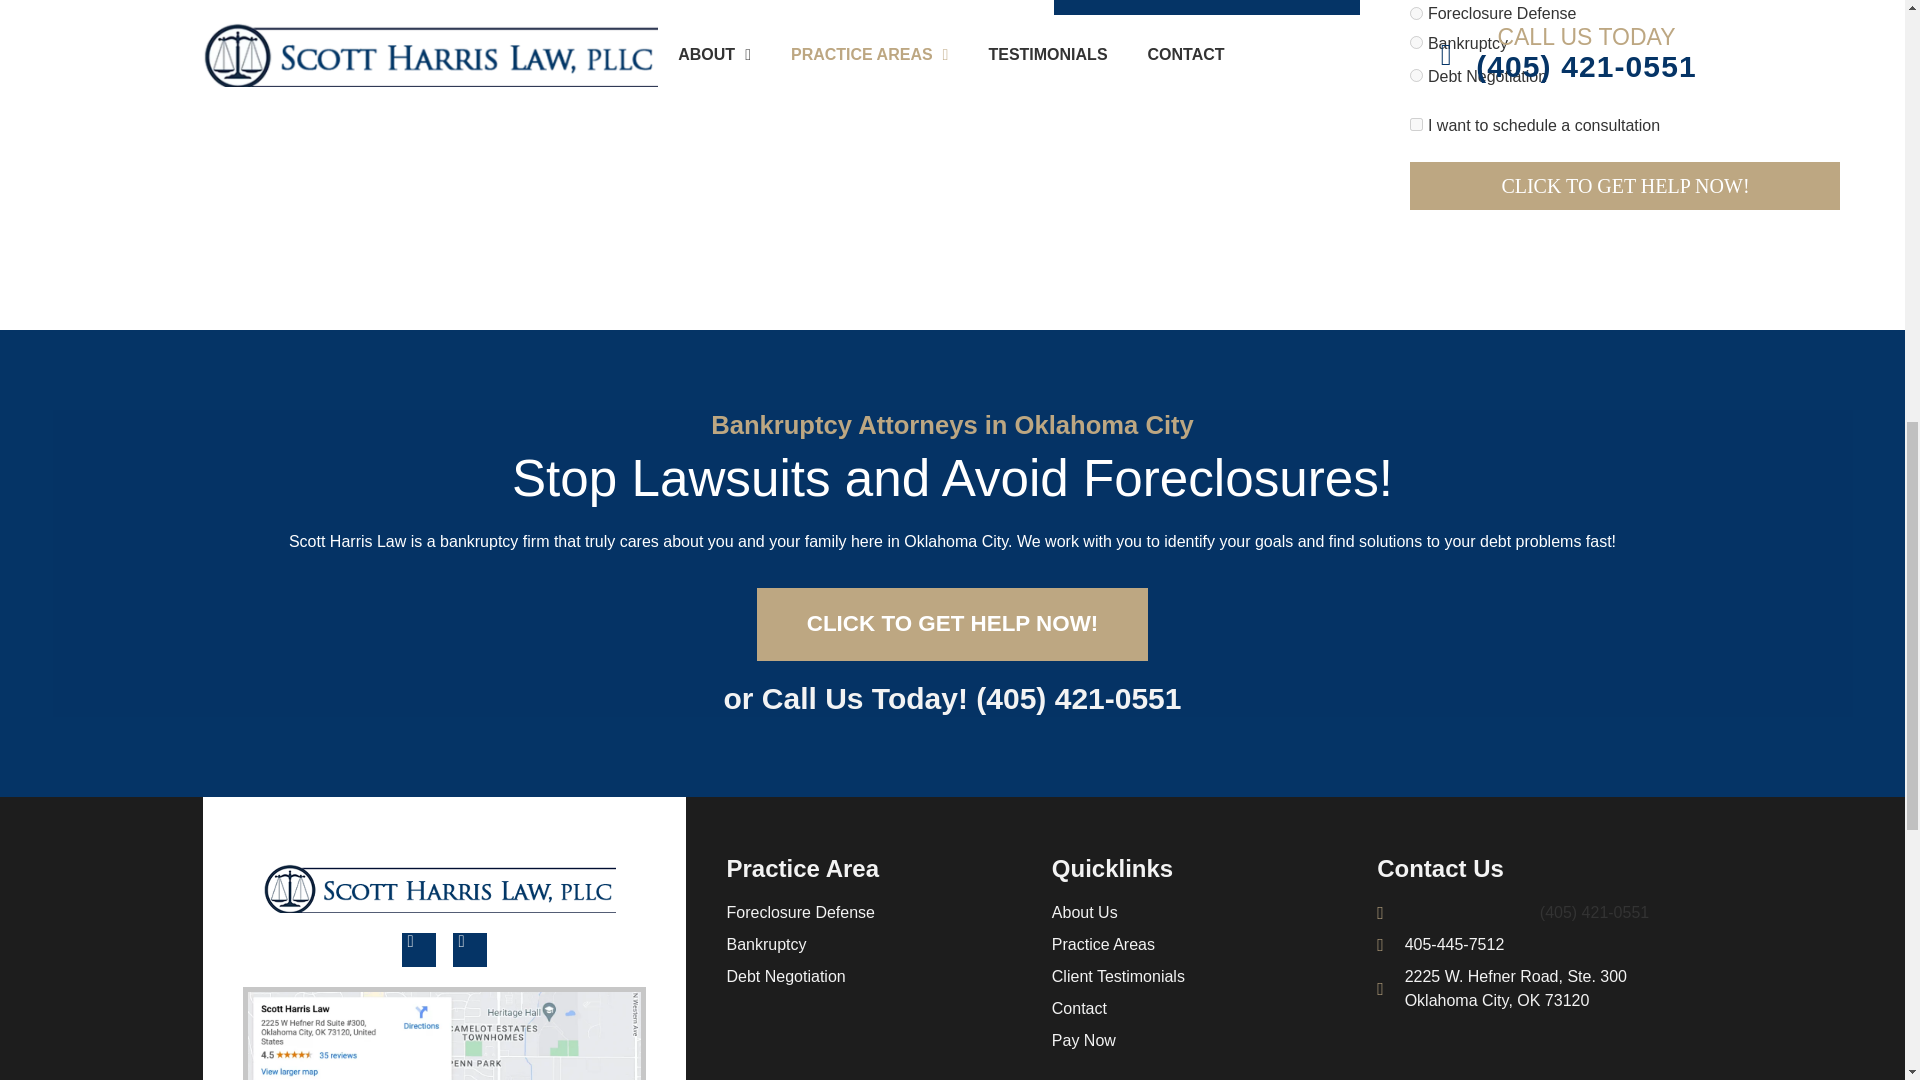 The height and width of the screenshot is (1080, 1920). I want to click on Foreclosure Defense, so click(1416, 13).